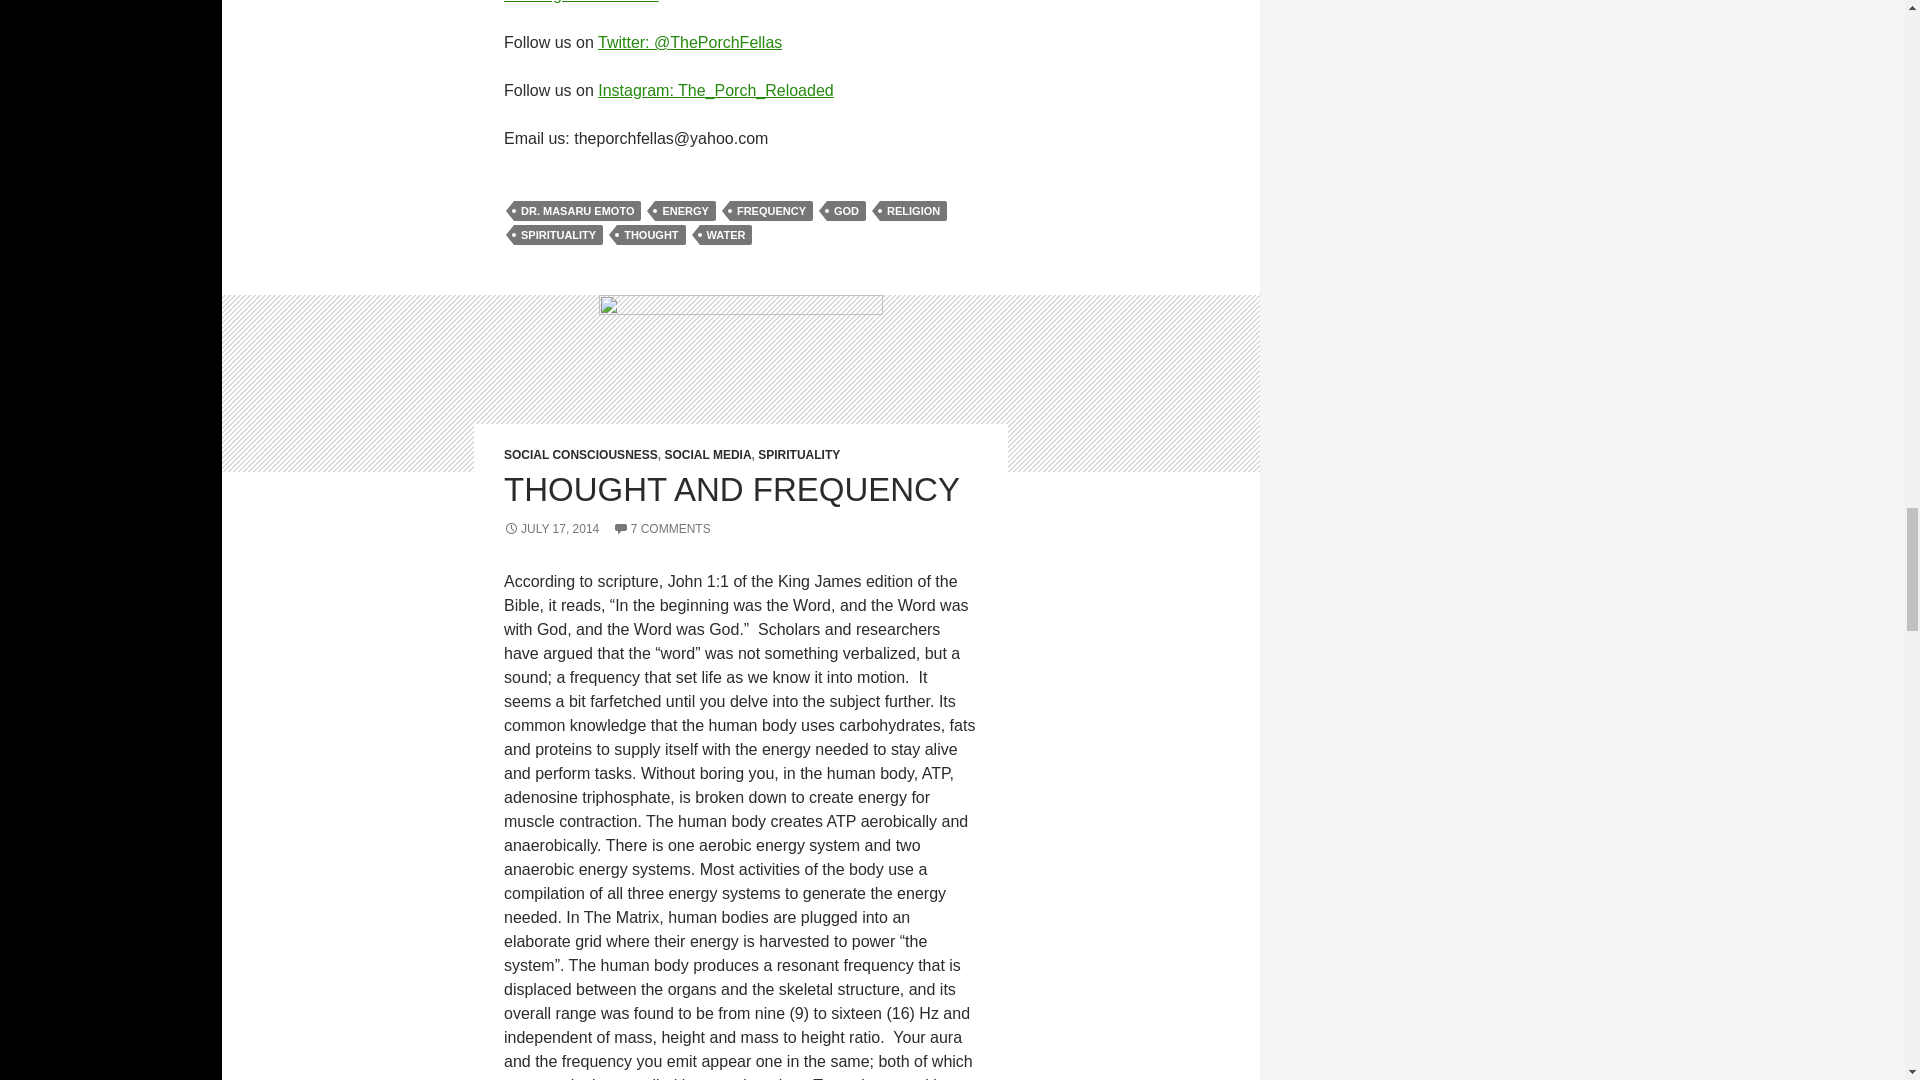  Describe the element at coordinates (684, 210) in the screenshot. I see `ENERGY` at that location.